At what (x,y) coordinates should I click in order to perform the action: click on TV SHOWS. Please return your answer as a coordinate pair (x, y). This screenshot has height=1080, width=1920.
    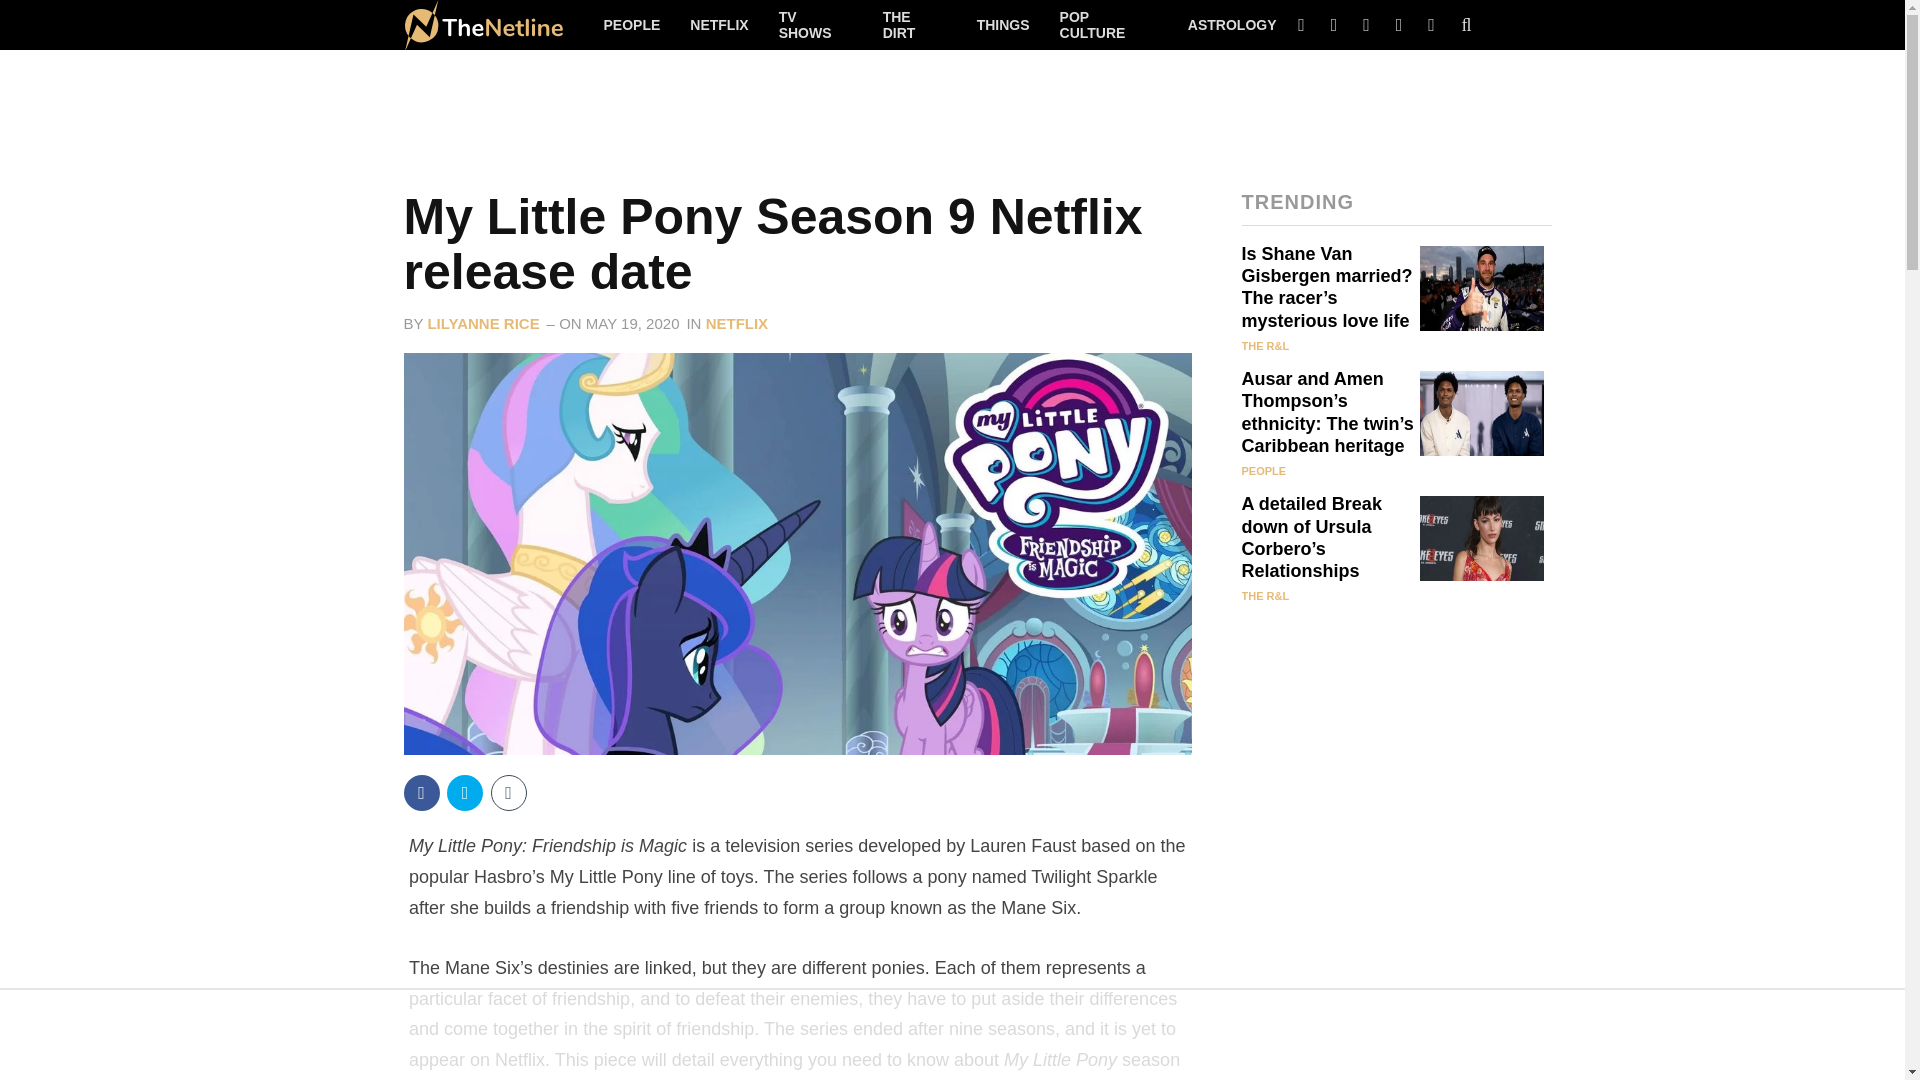
    Looking at the image, I should click on (816, 24).